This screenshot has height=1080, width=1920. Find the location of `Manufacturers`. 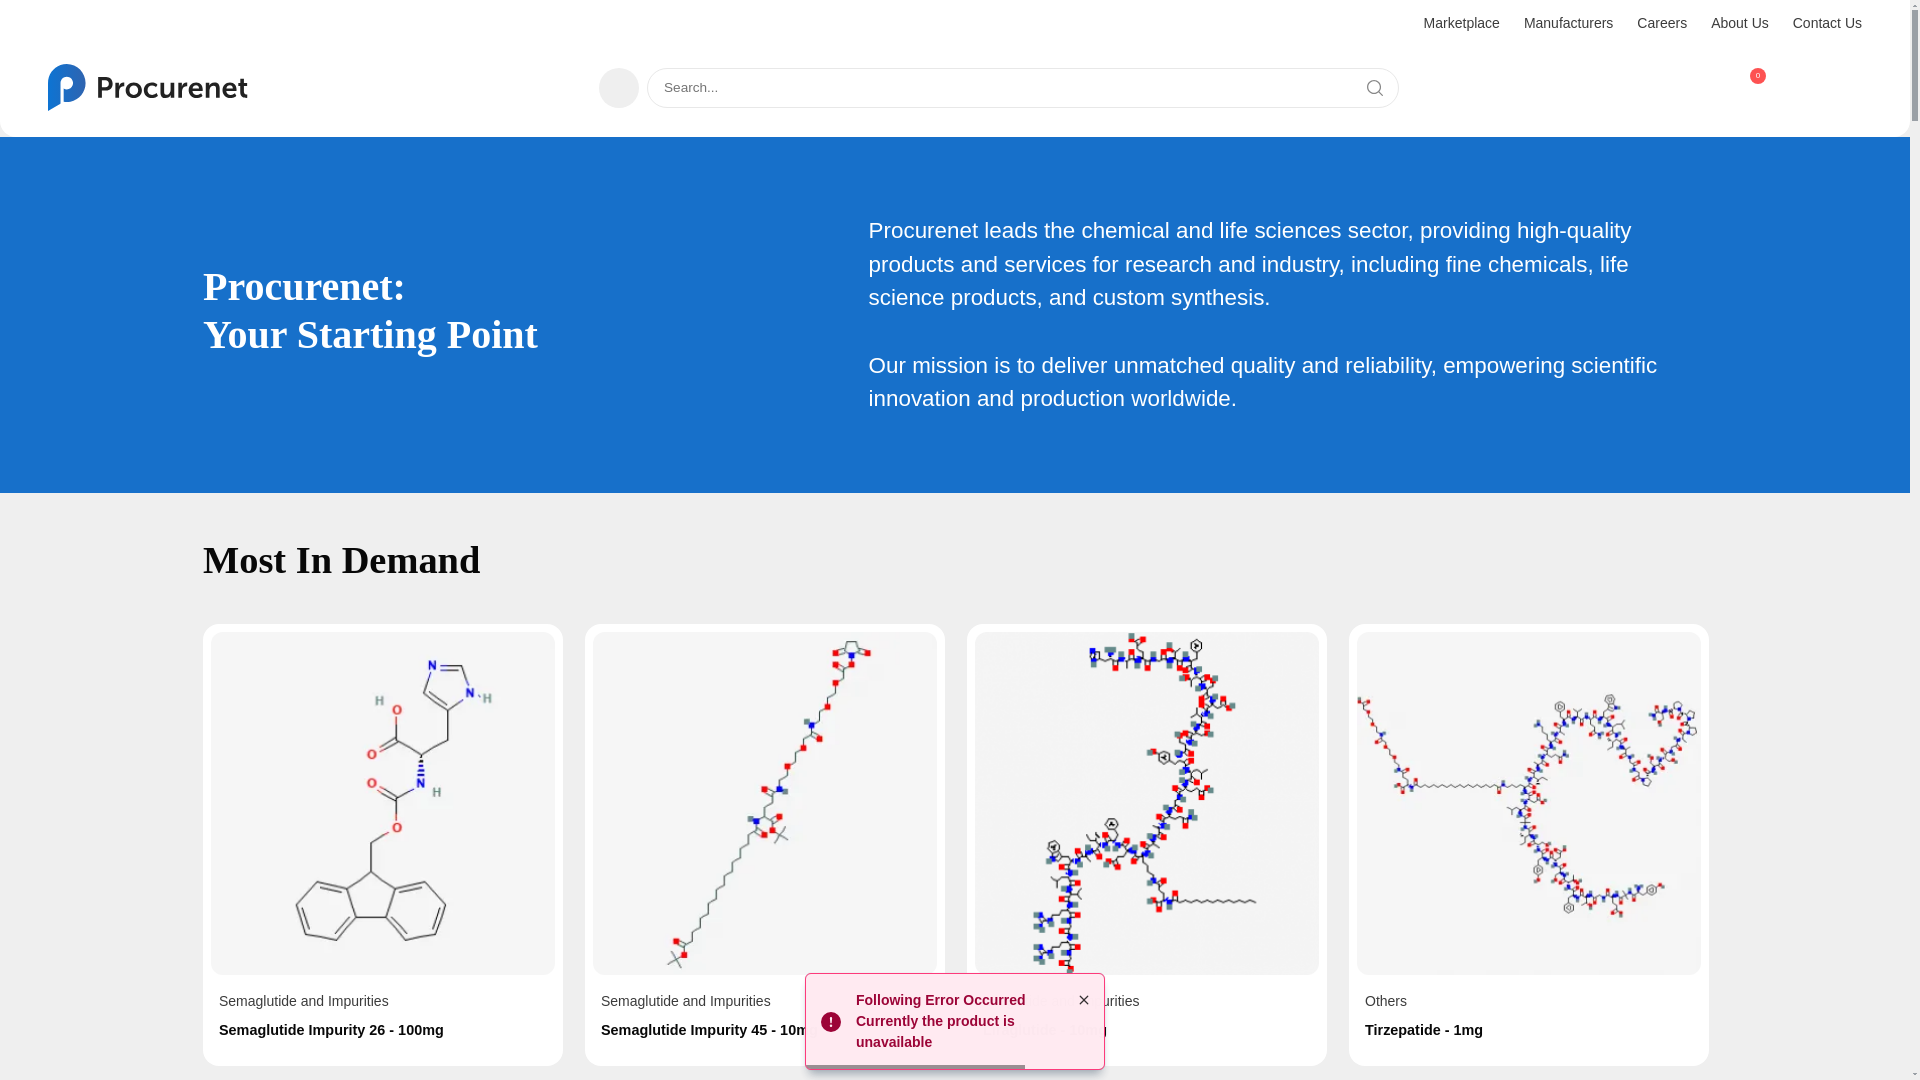

Manufacturers is located at coordinates (1568, 26).